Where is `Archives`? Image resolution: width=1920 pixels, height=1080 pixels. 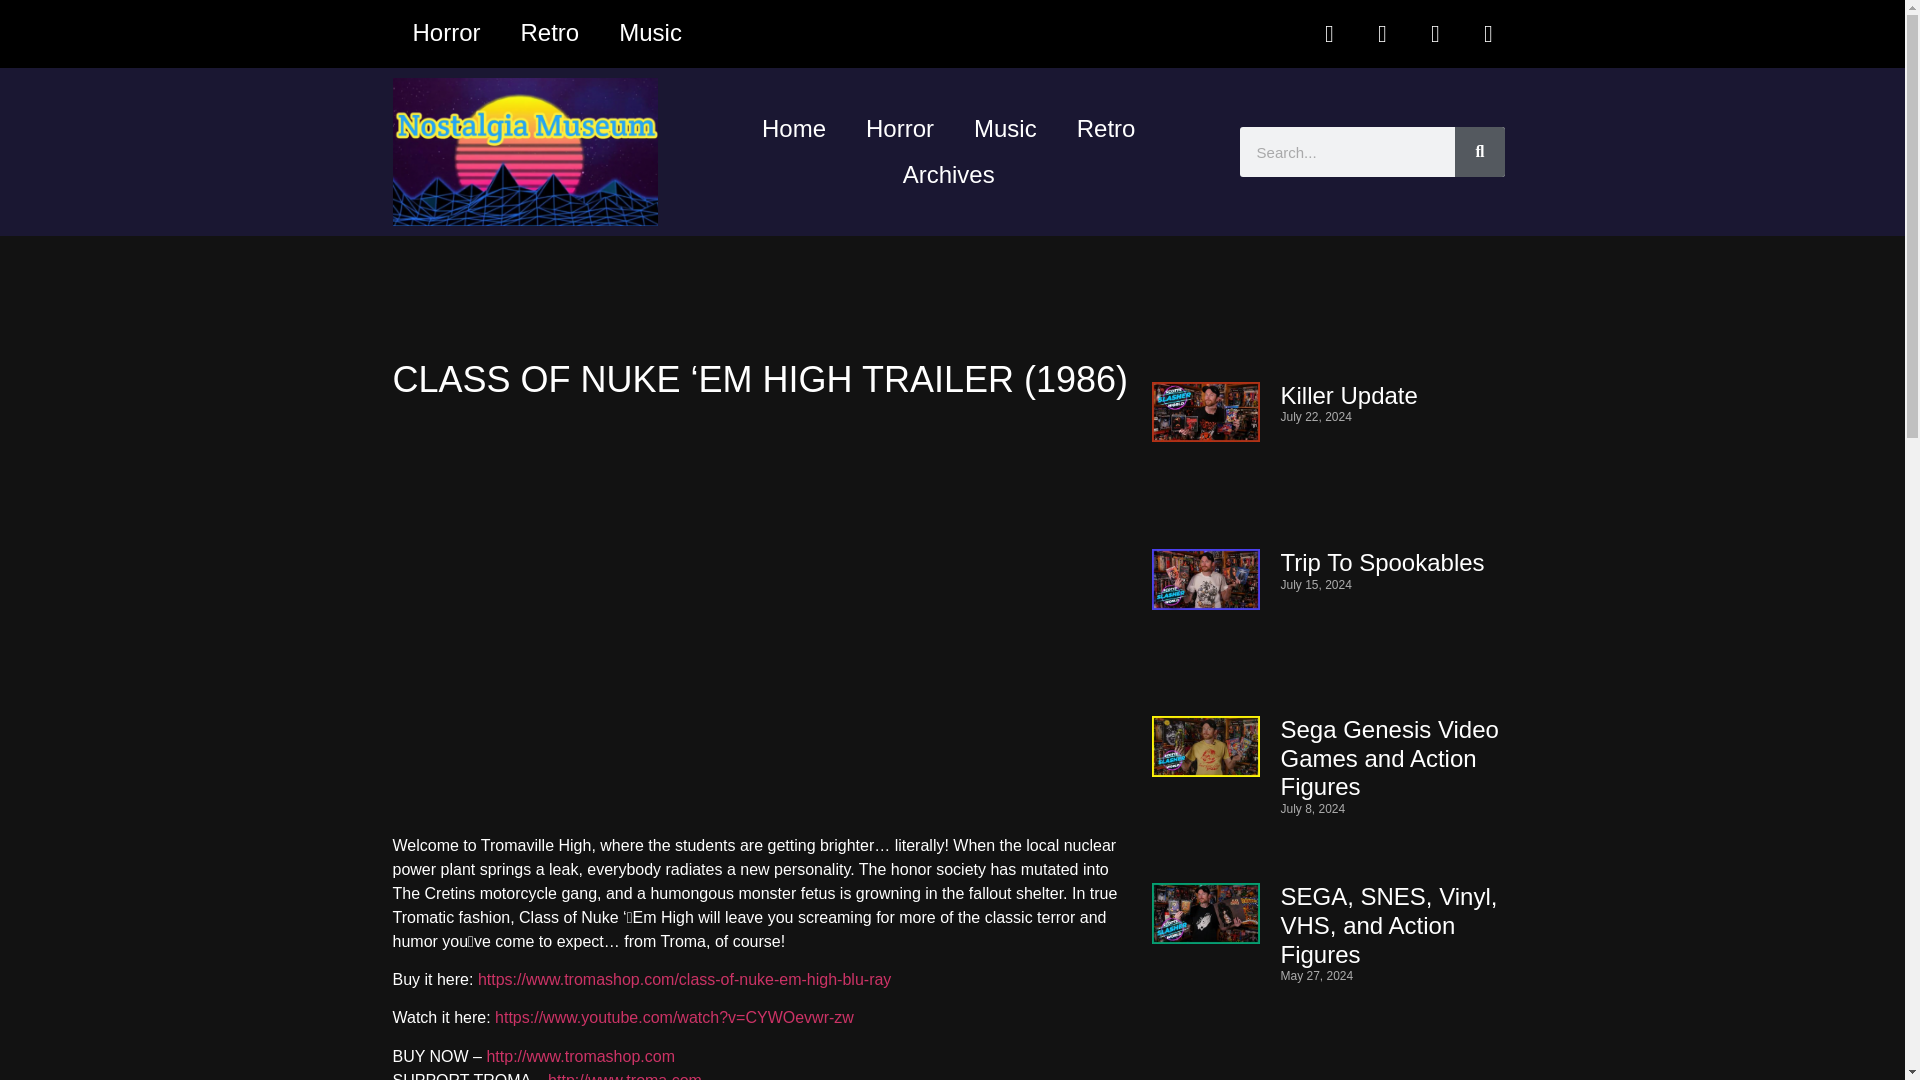
Archives is located at coordinates (949, 174).